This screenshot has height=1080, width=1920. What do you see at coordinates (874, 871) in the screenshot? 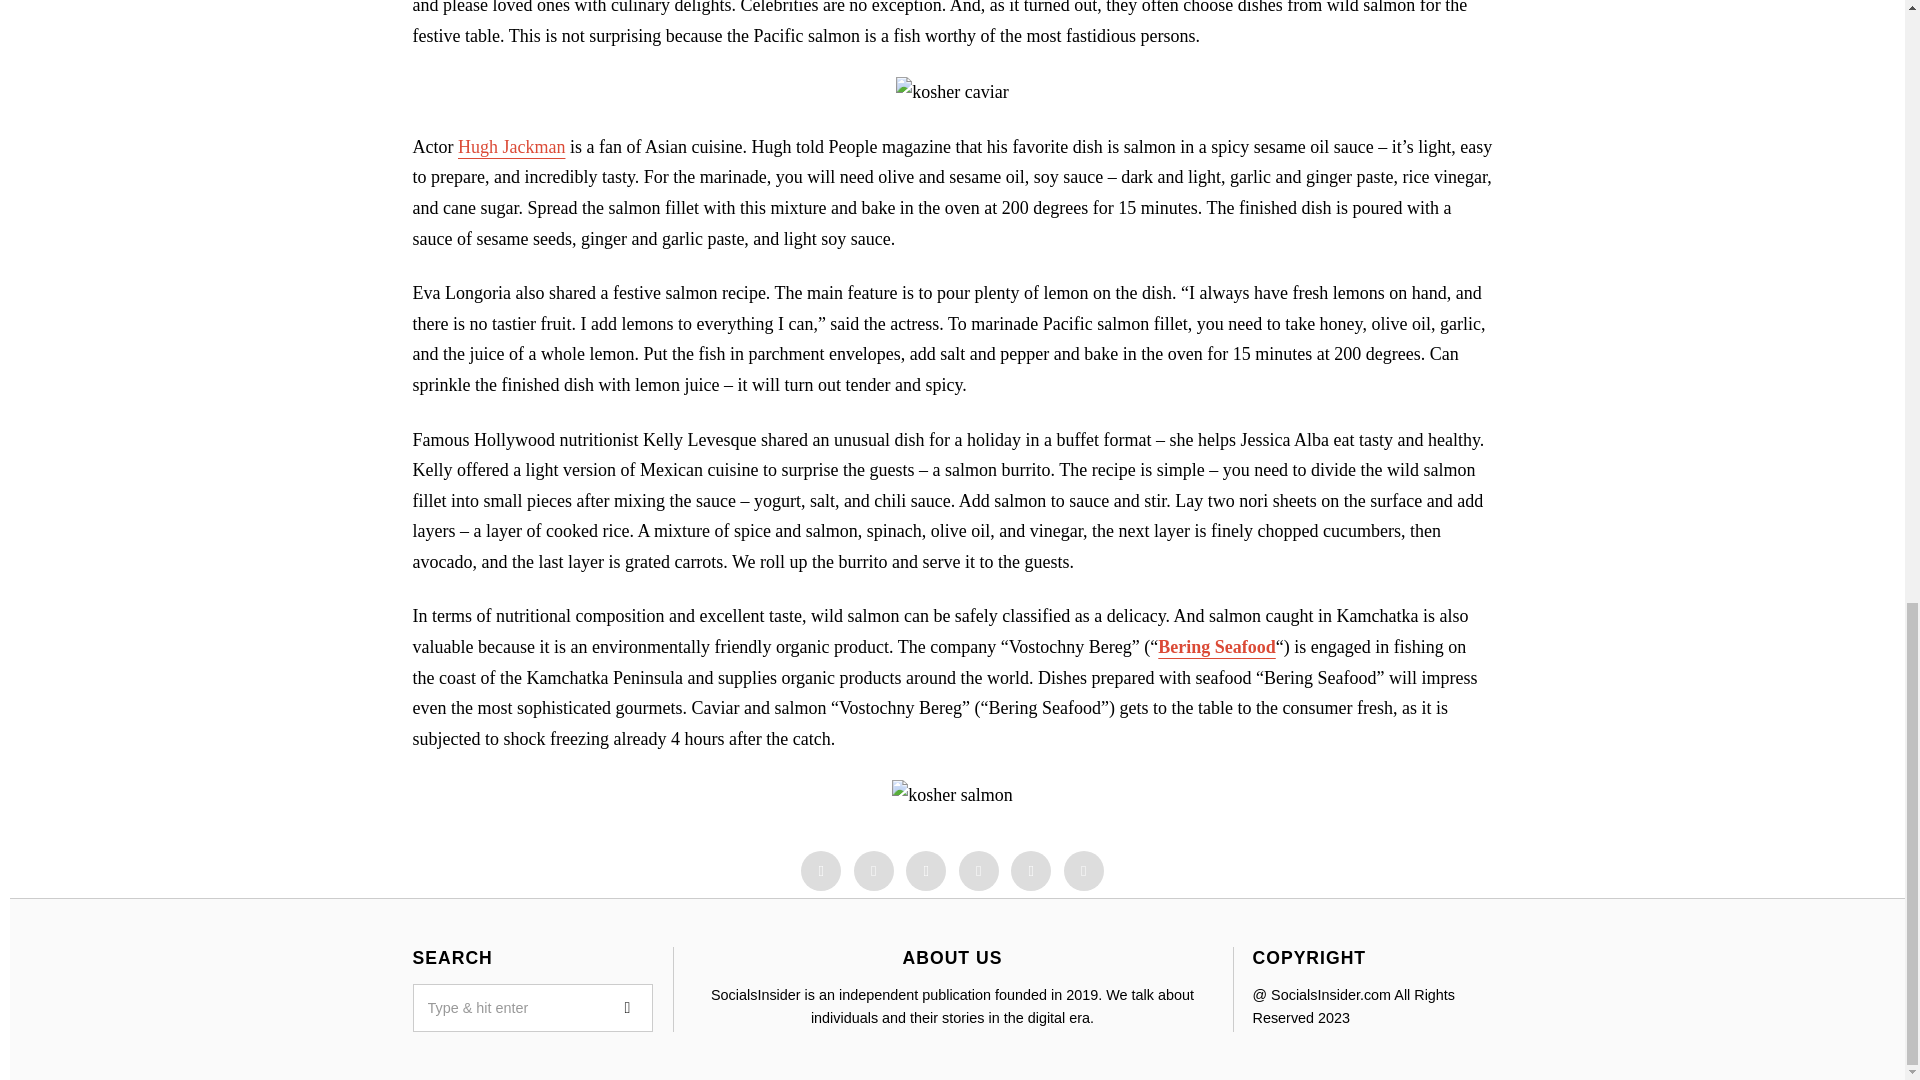
I see `Messenger` at bounding box center [874, 871].